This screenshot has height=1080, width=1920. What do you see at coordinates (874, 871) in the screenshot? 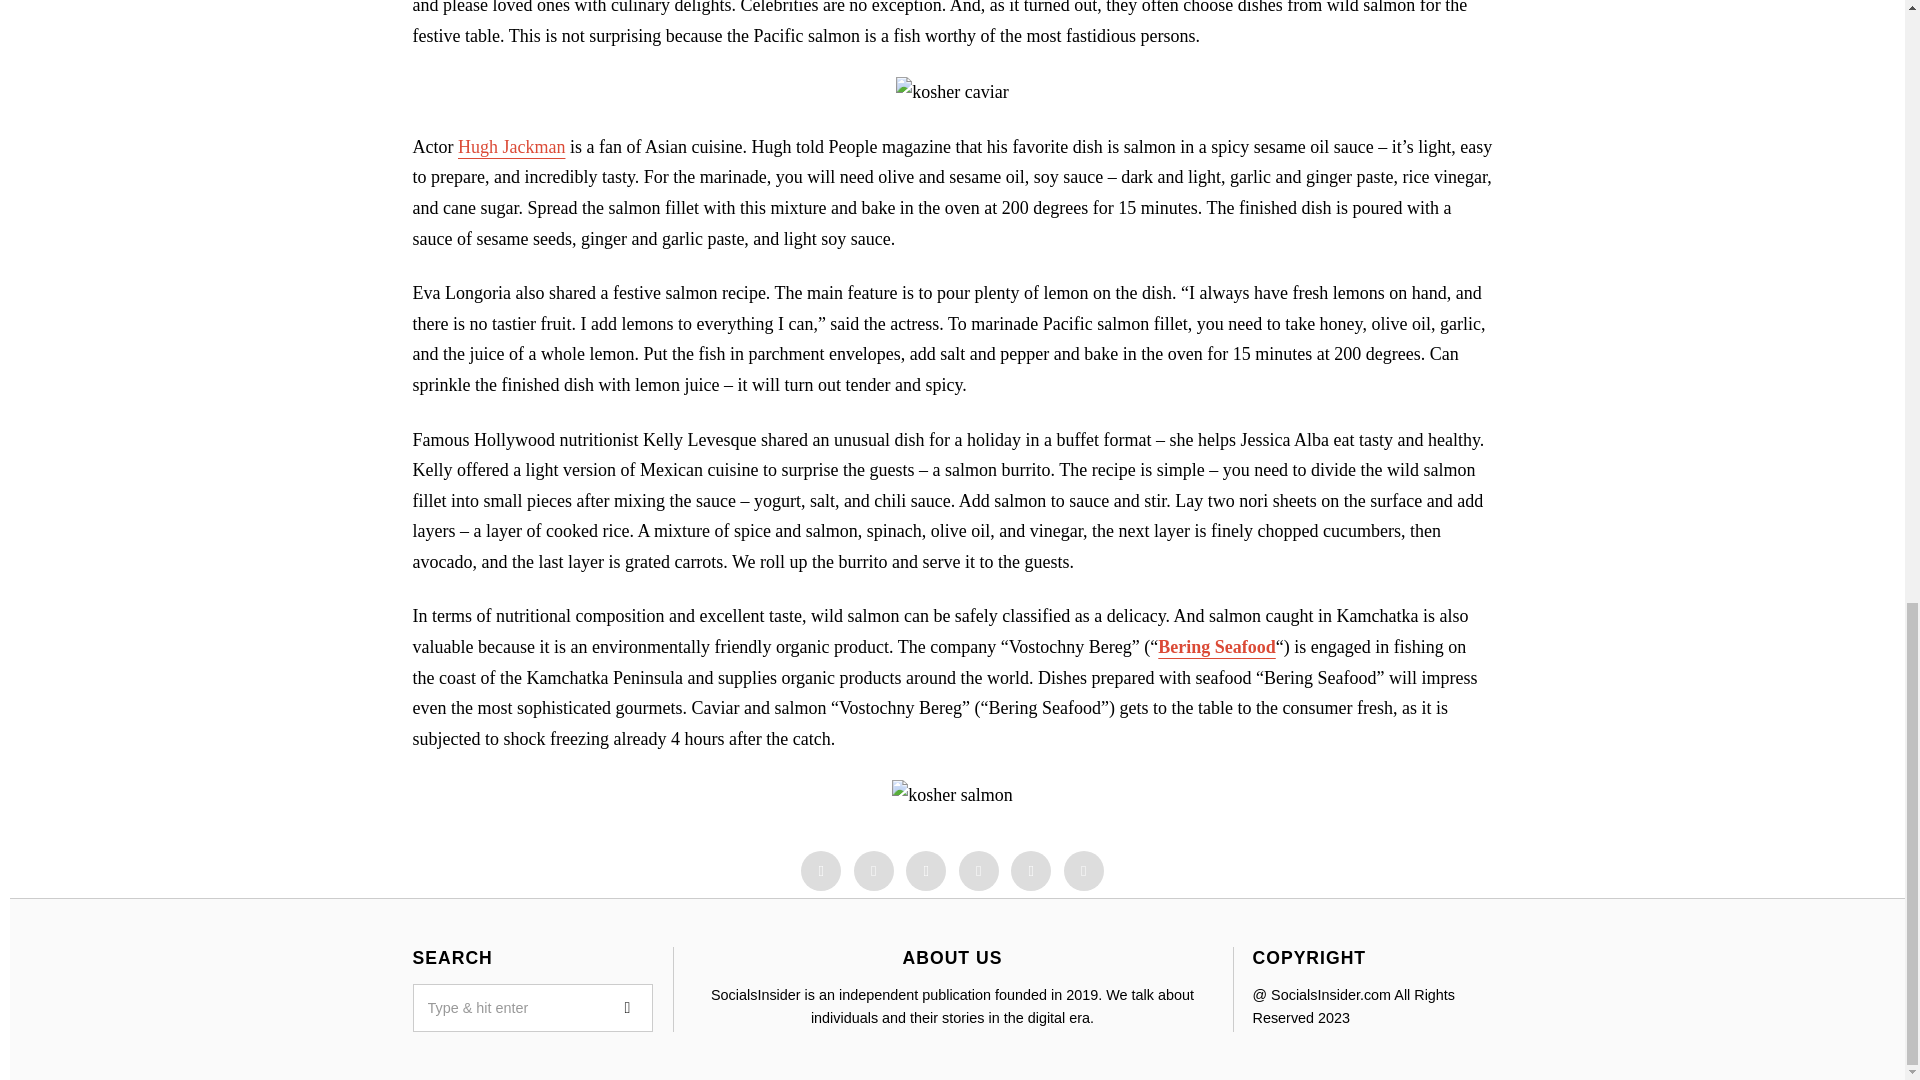
I see `Messenger` at bounding box center [874, 871].